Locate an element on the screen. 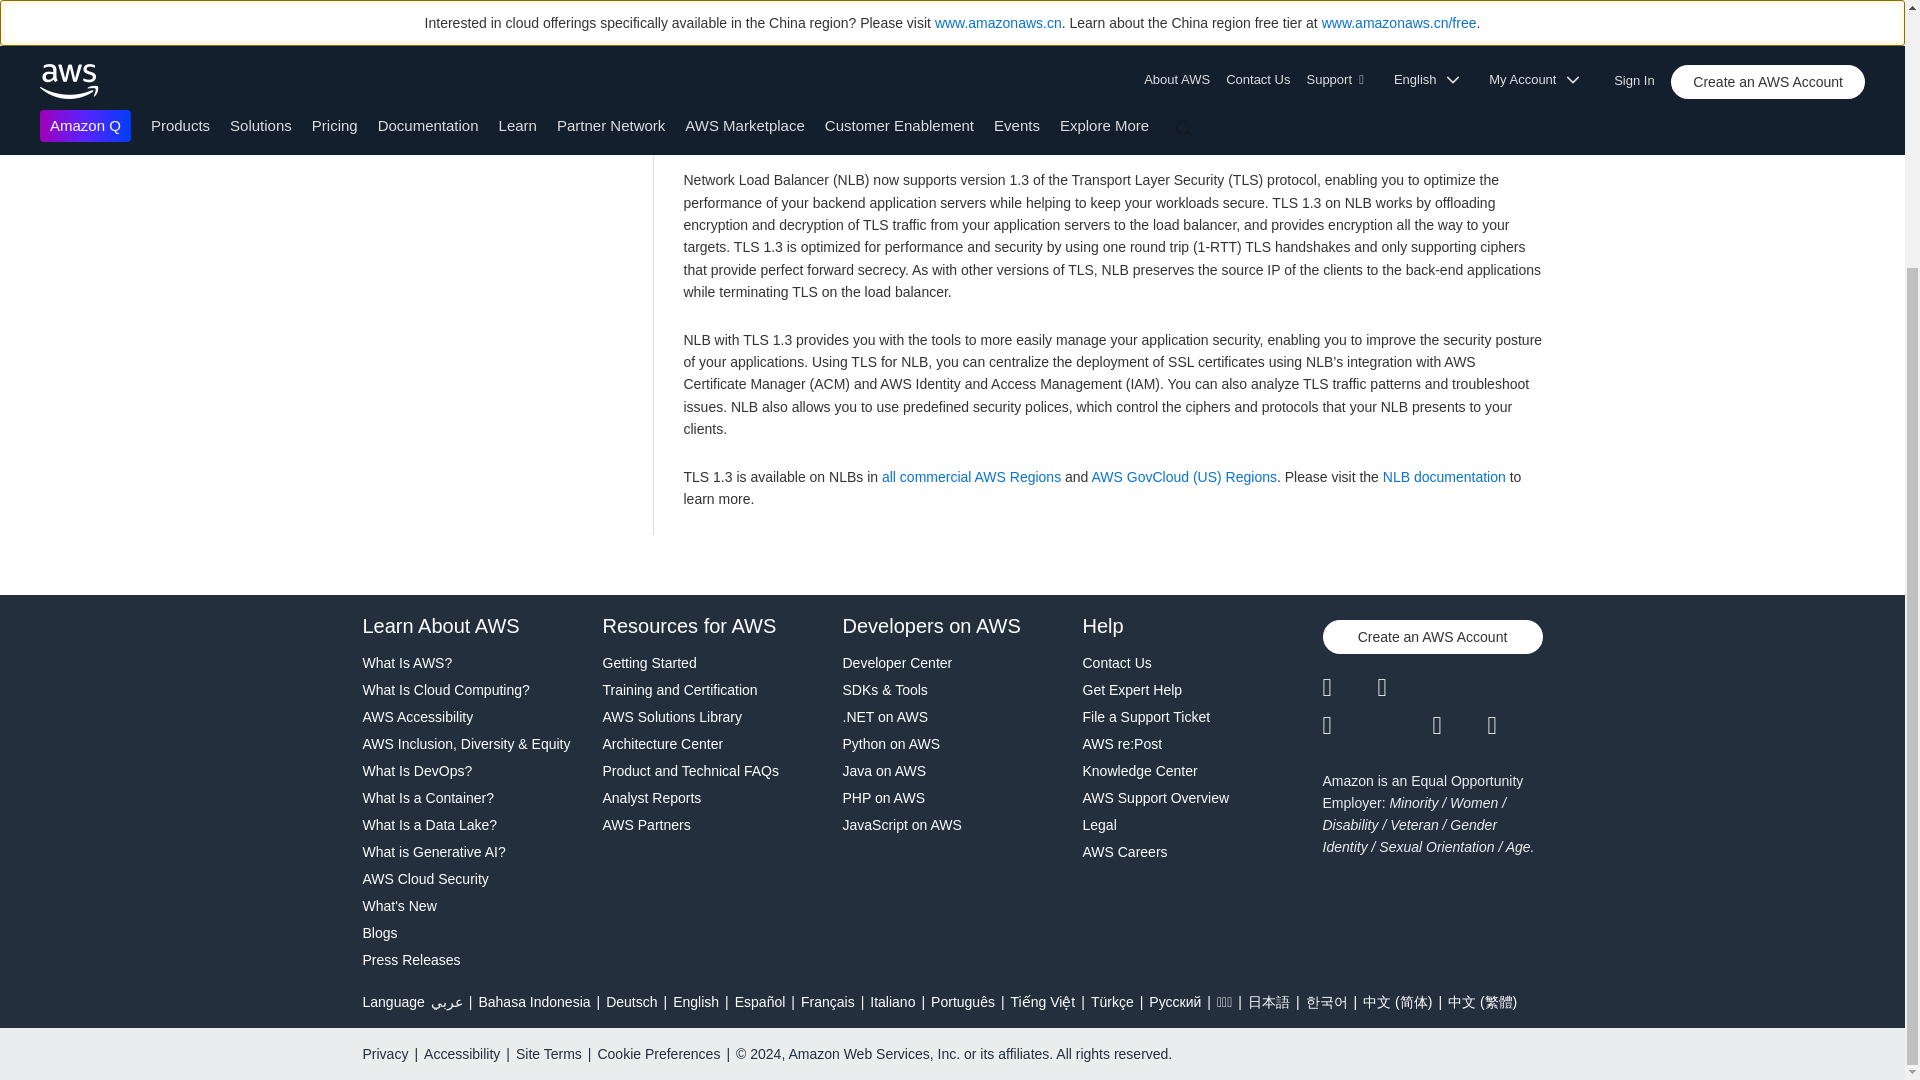 This screenshot has height=1080, width=1920. YouTube is located at coordinates (1405, 725).